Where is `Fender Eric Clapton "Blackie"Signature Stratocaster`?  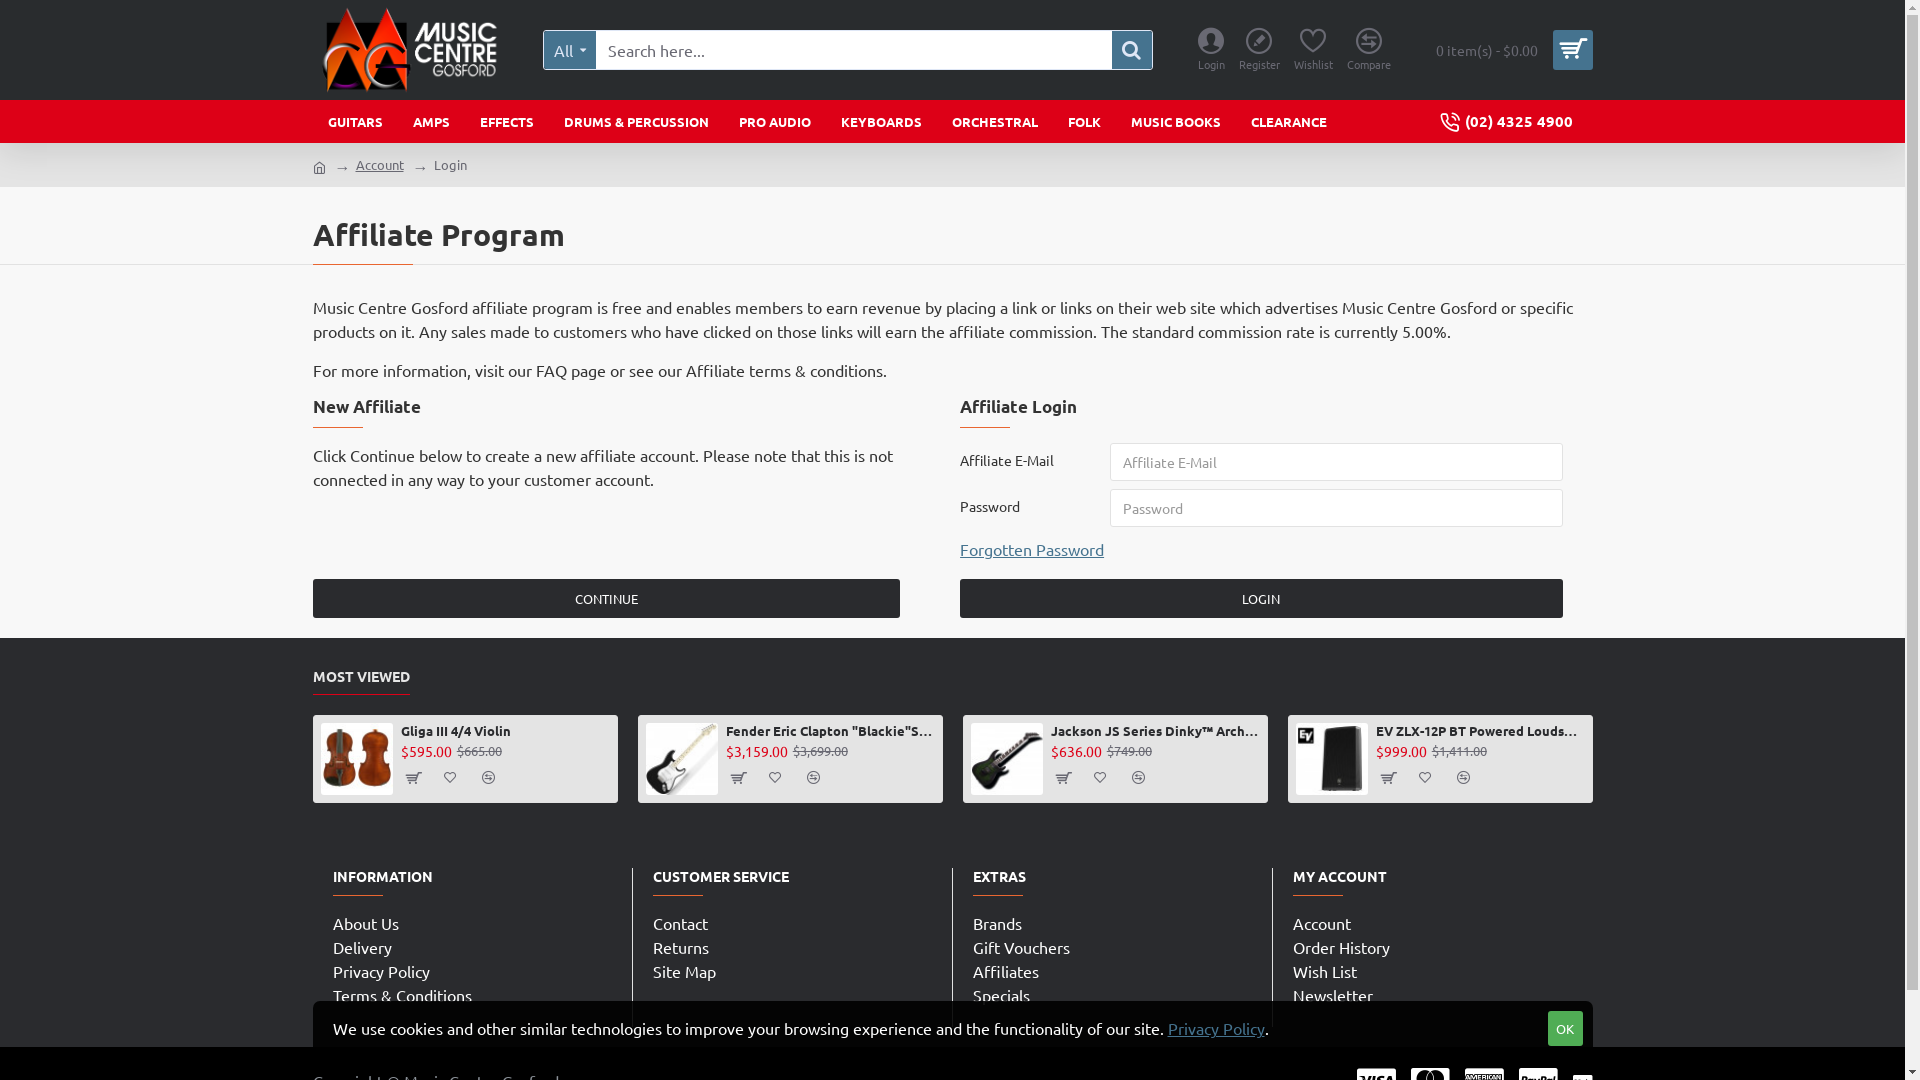 Fender Eric Clapton "Blackie"Signature Stratocaster is located at coordinates (830, 732).